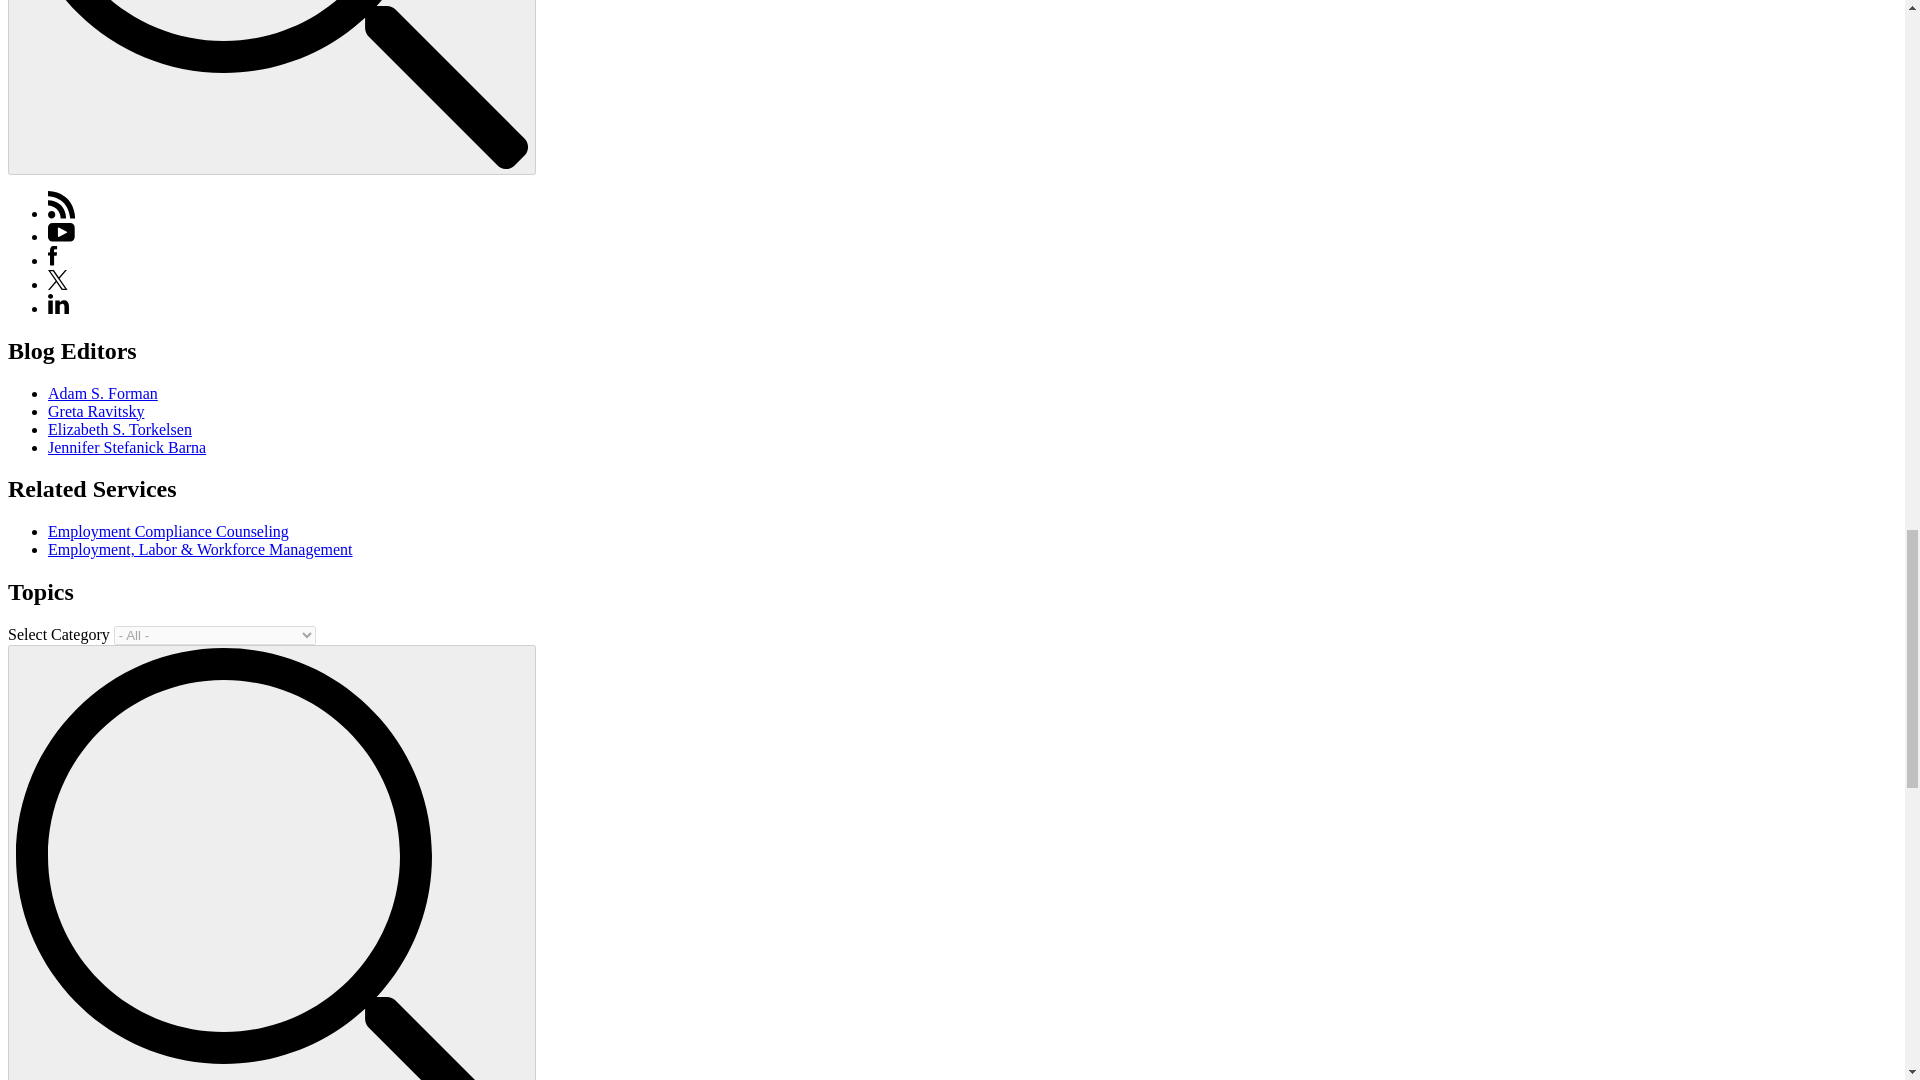  What do you see at coordinates (126, 446) in the screenshot?
I see `Jennifer Stefanick Barna` at bounding box center [126, 446].